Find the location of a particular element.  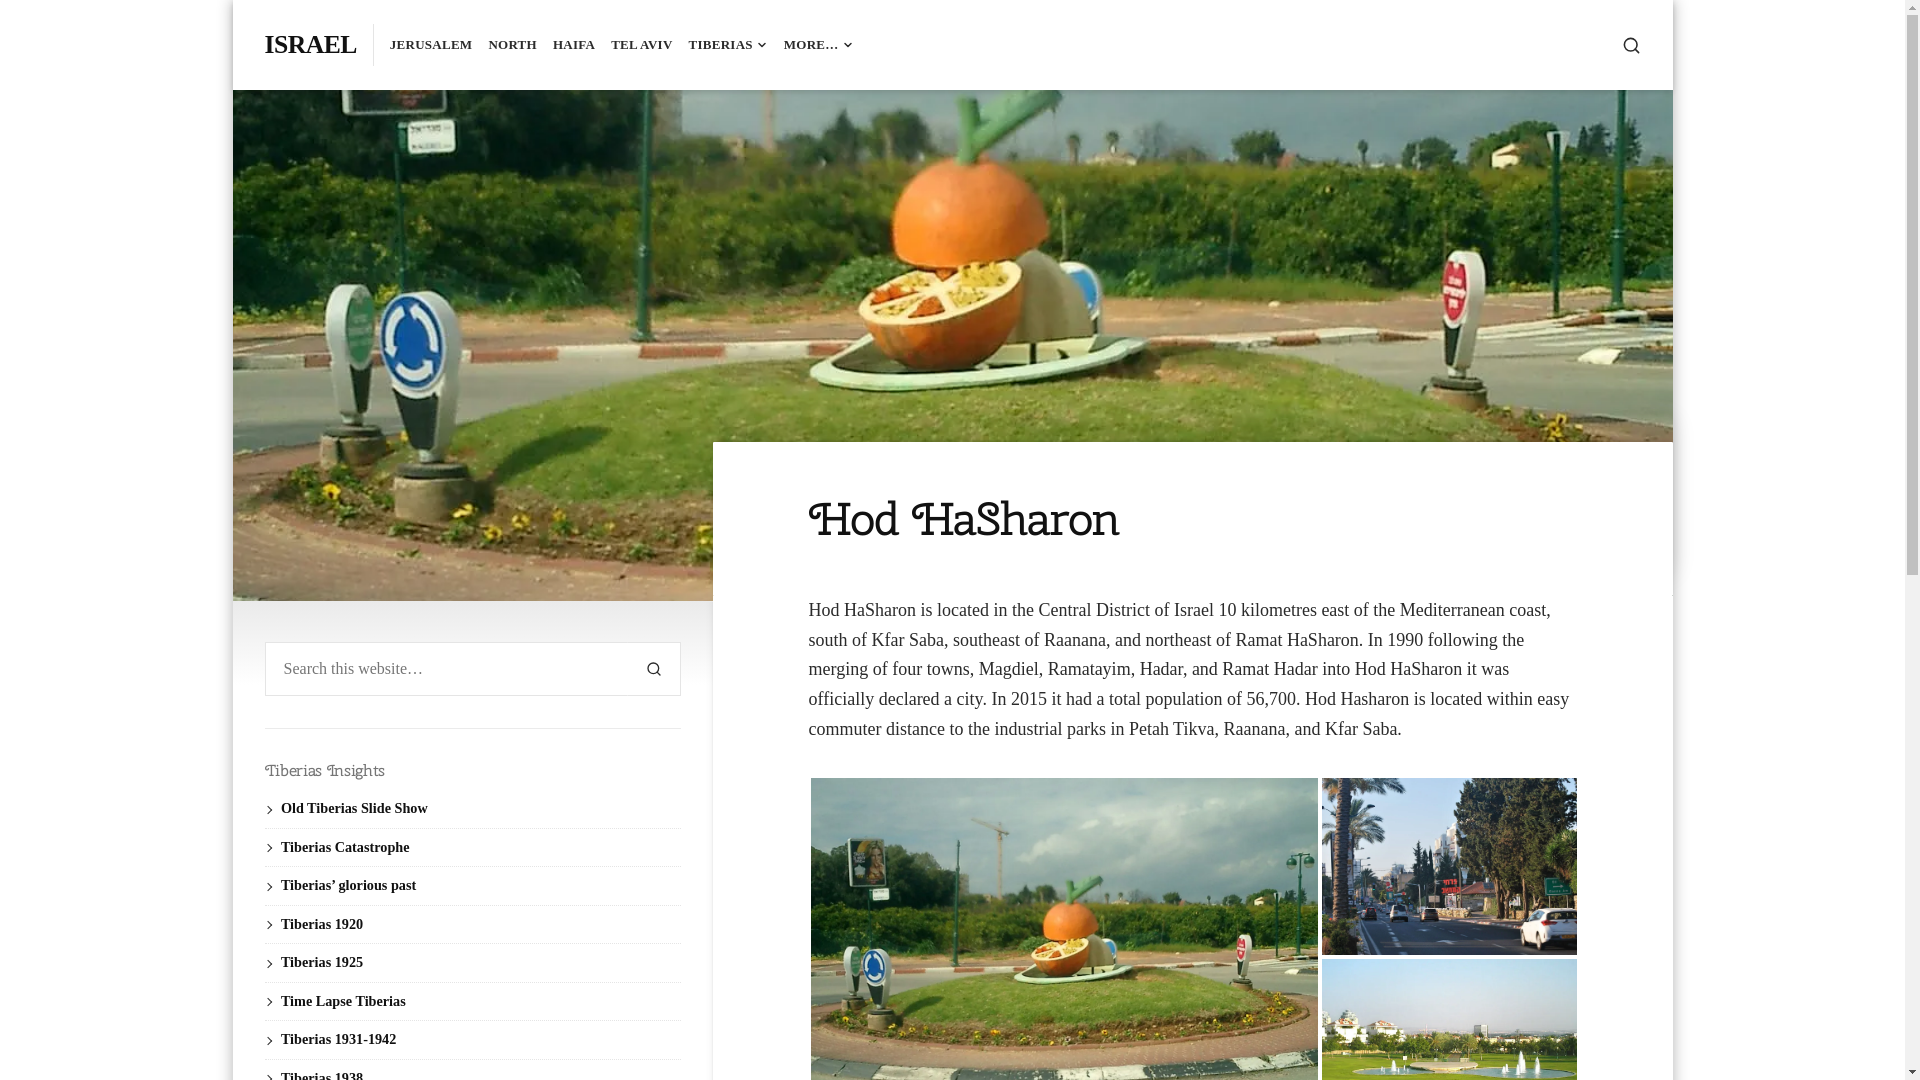

Tiberias Catastrophe is located at coordinates (346, 847).